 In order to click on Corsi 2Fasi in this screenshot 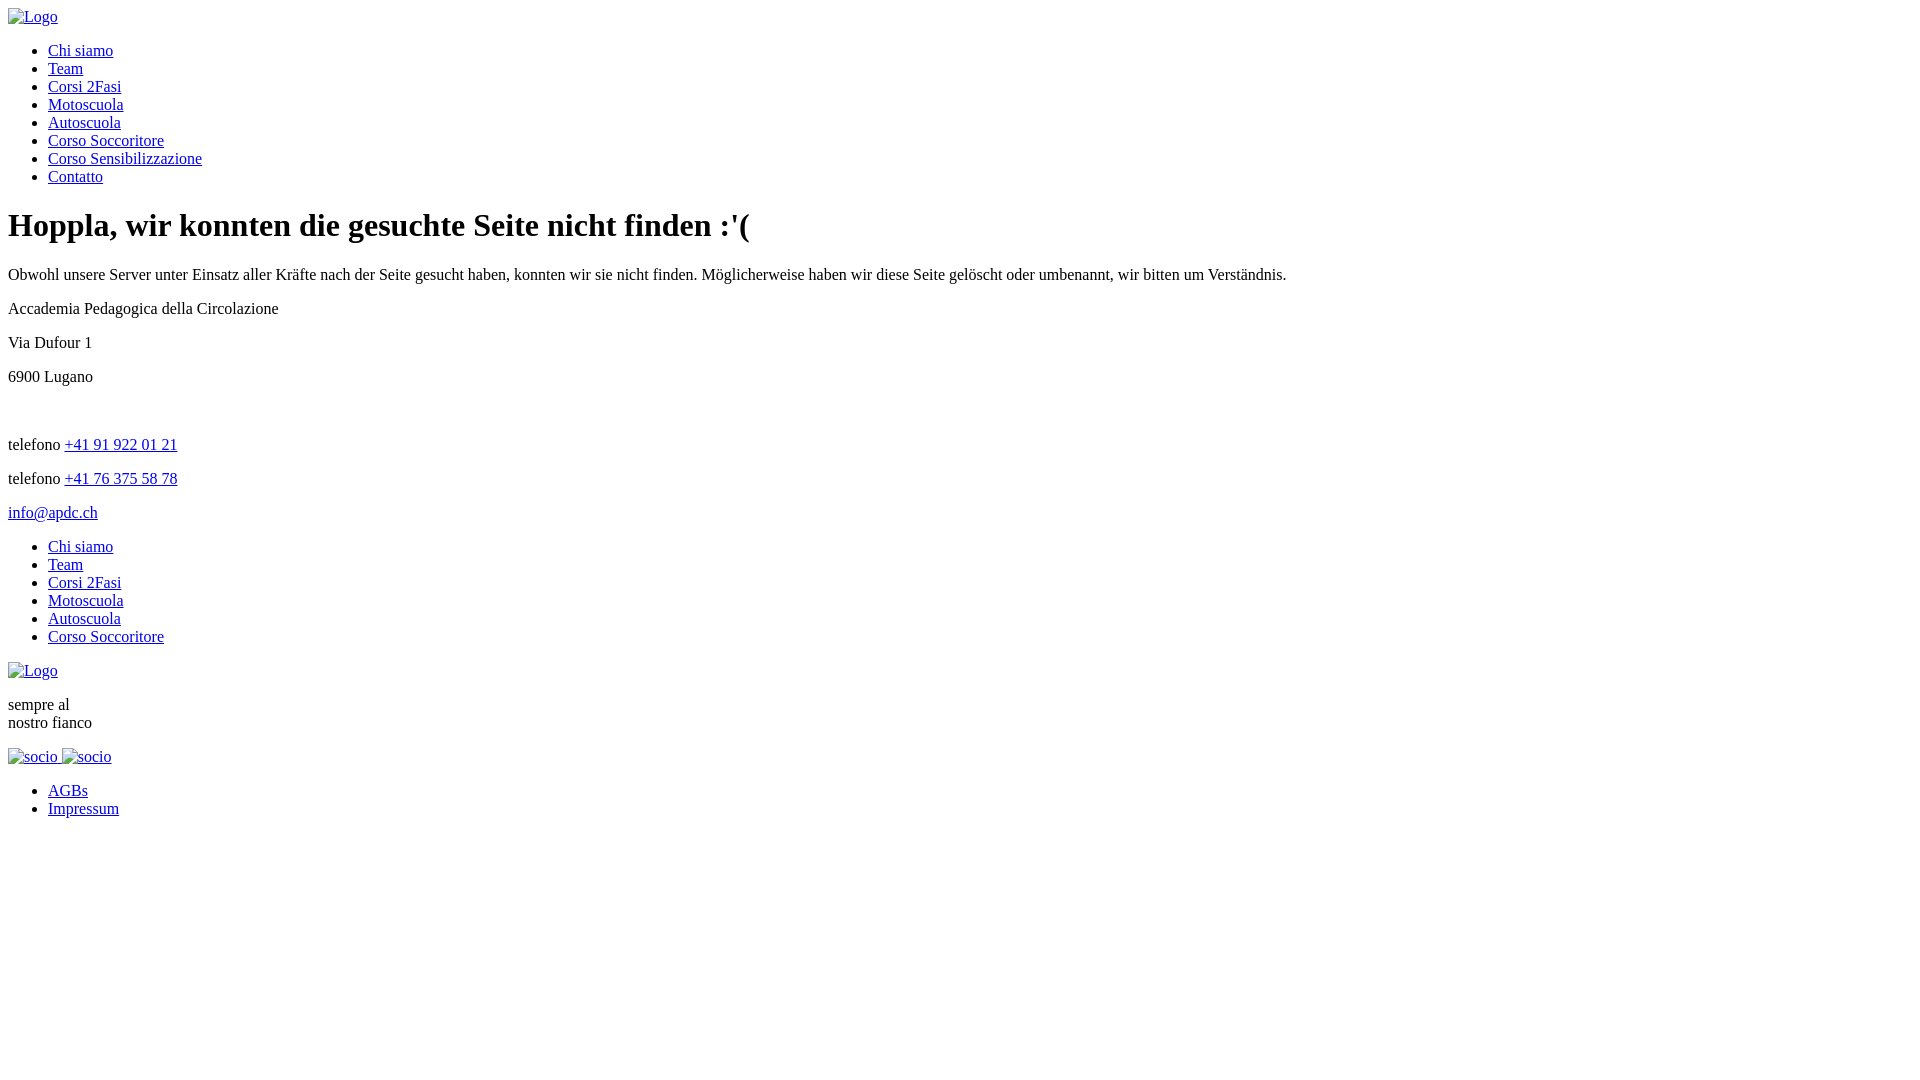, I will do `click(84, 582)`.